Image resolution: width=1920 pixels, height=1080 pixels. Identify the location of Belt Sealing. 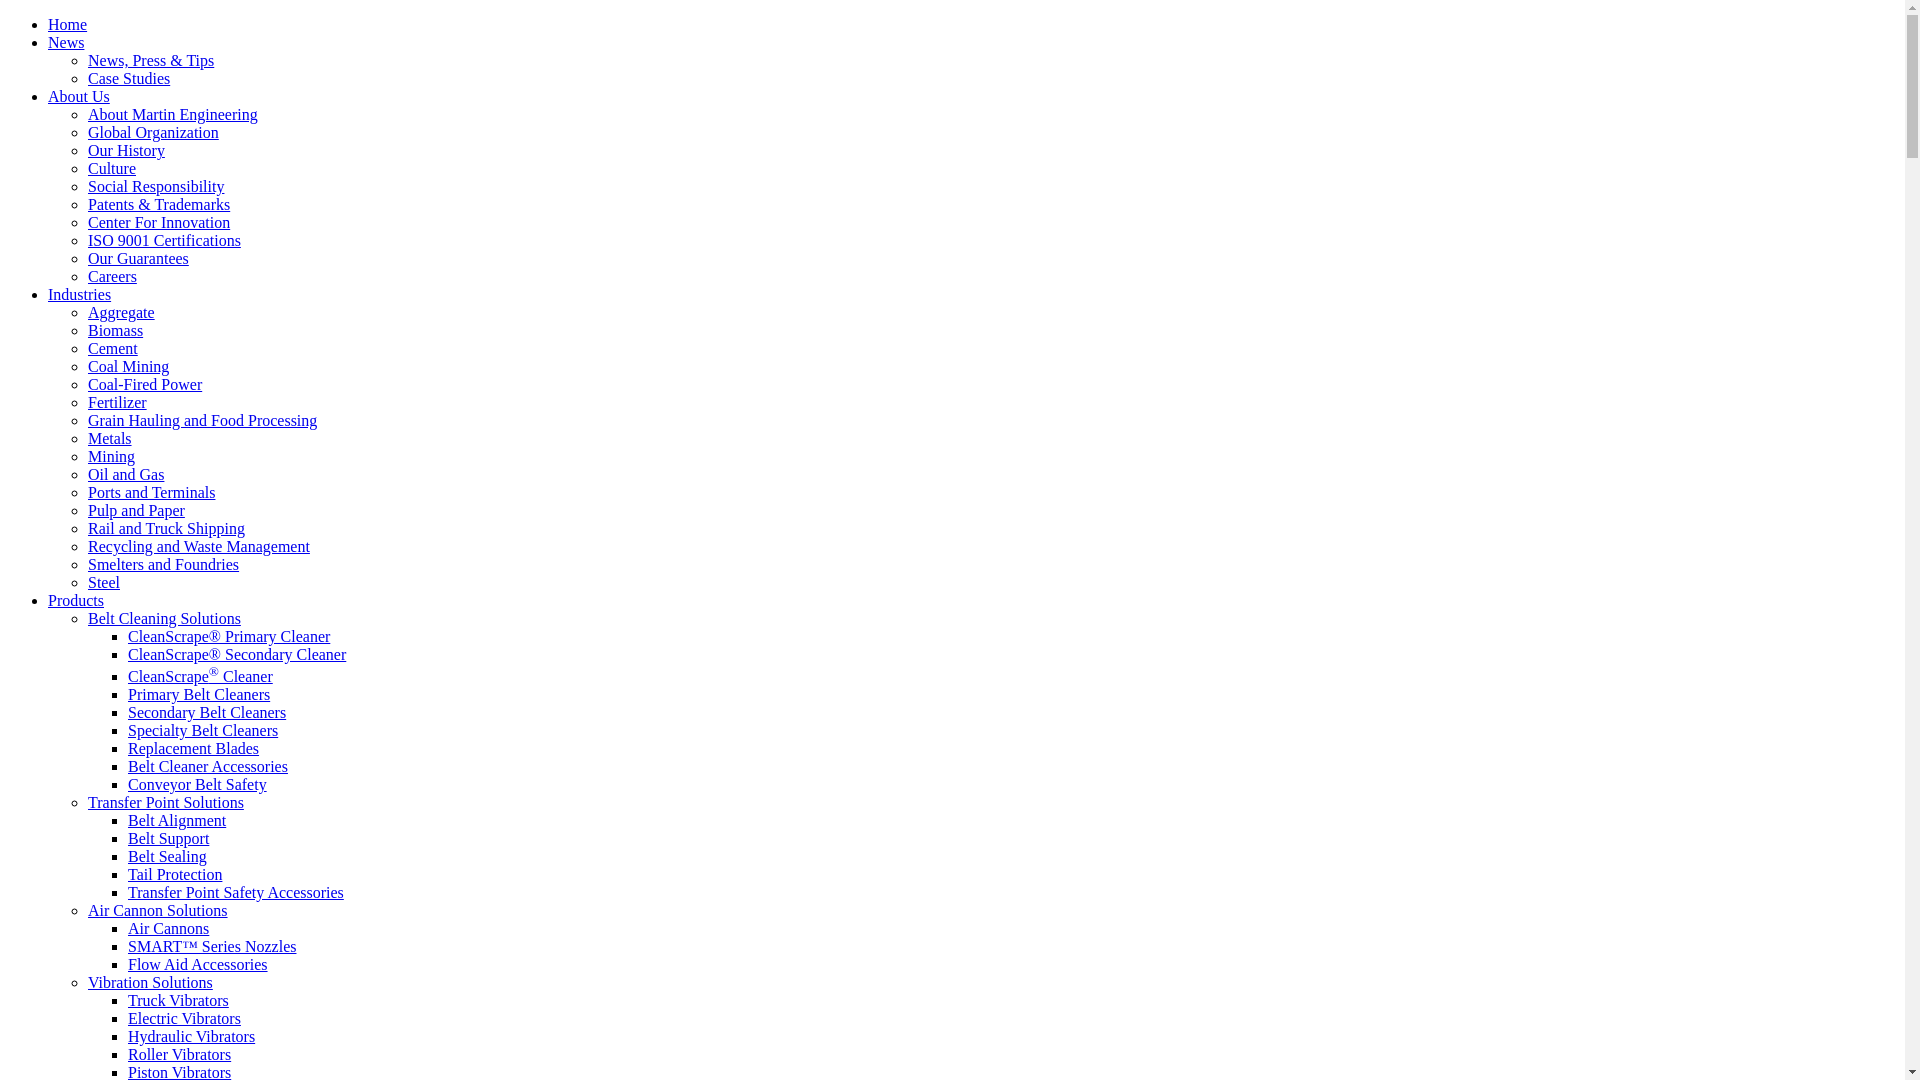
(168, 856).